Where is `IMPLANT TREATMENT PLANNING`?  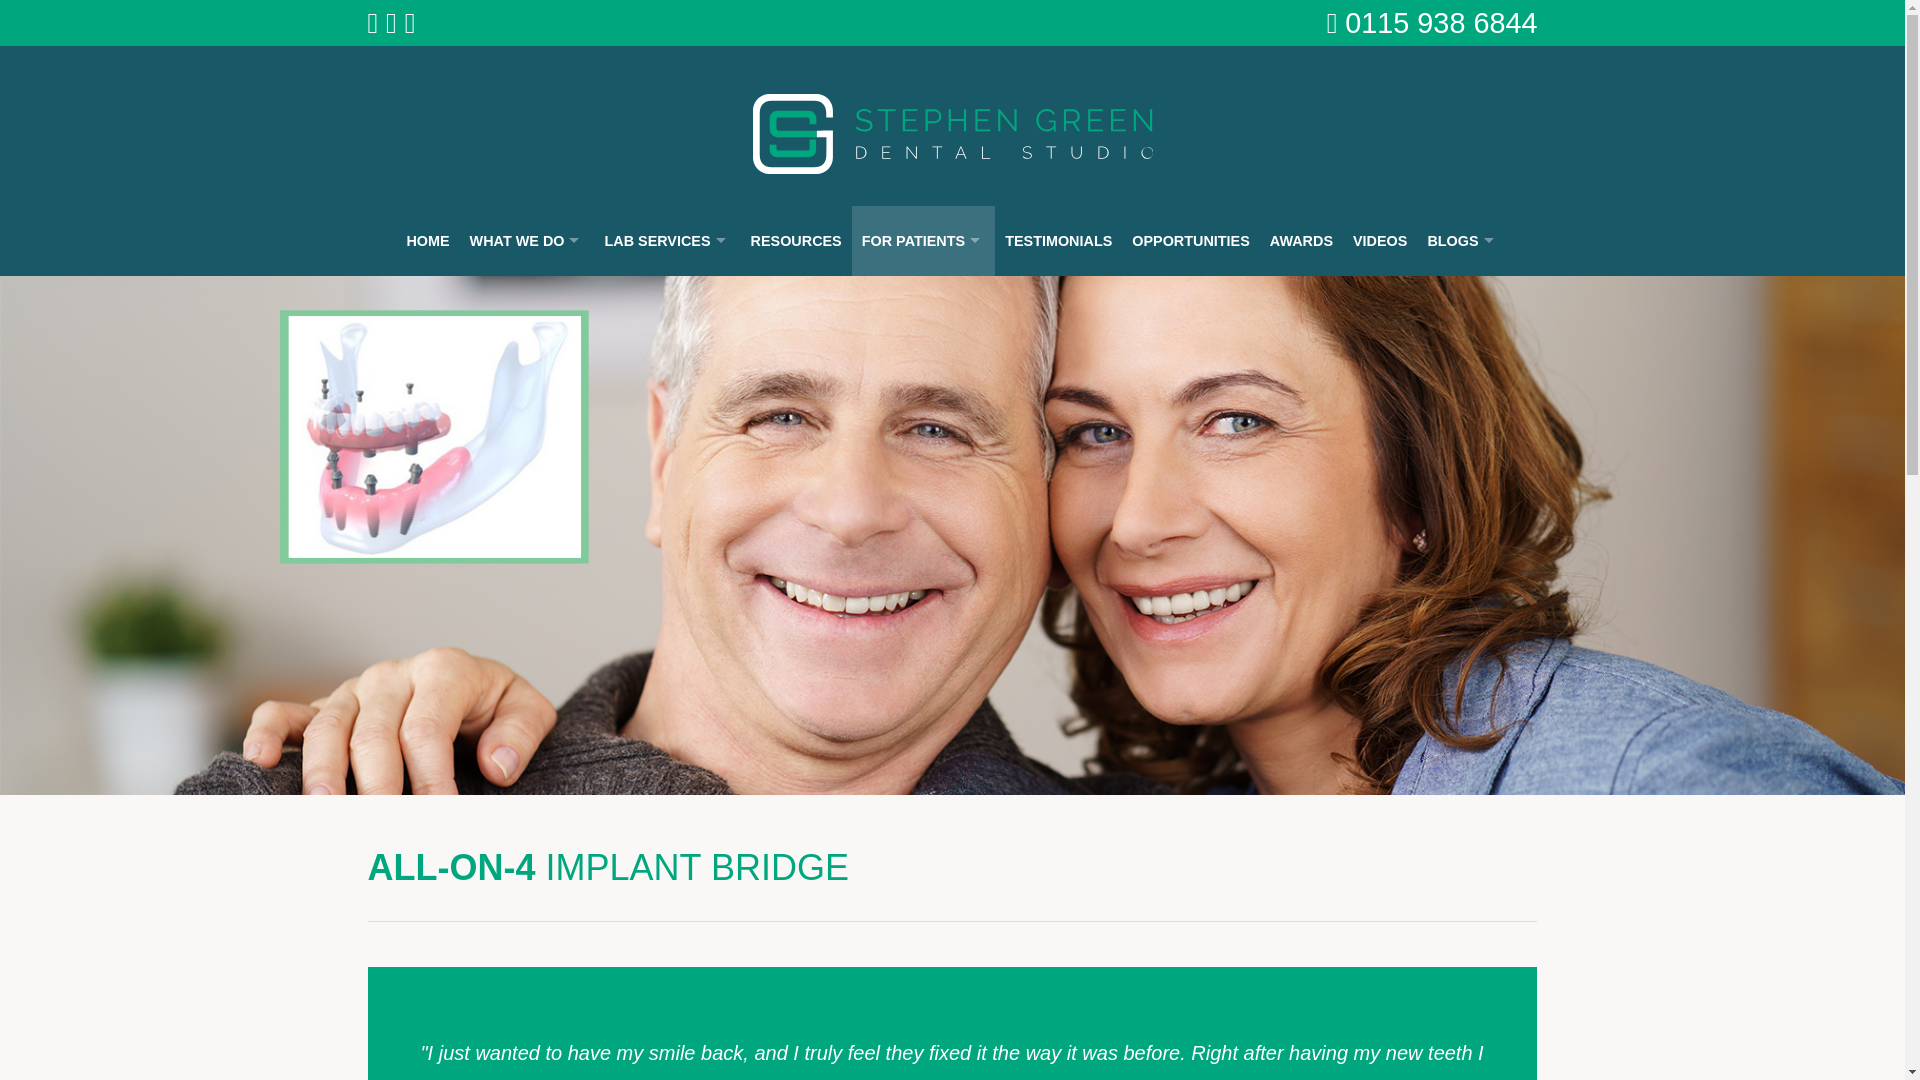 IMPLANT TREATMENT PLANNING is located at coordinates (666, 546).